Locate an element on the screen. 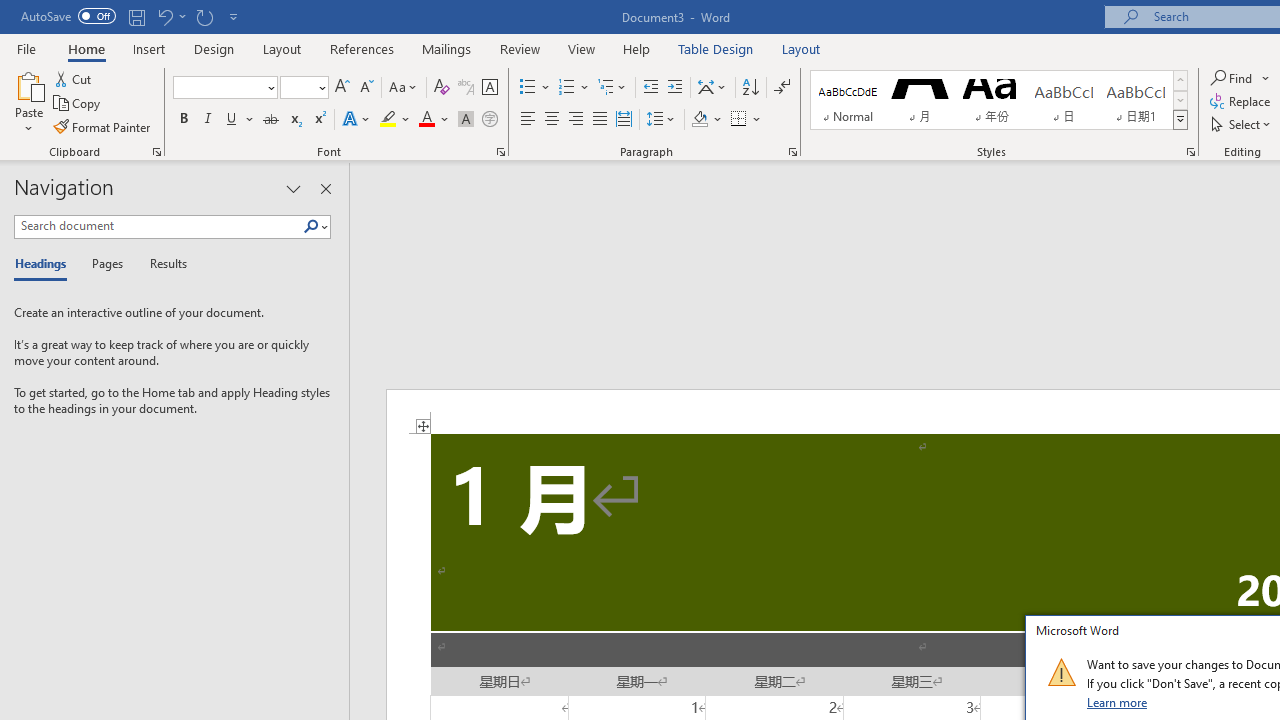 The width and height of the screenshot is (1280, 720). Phonetic Guide... is located at coordinates (466, 88).